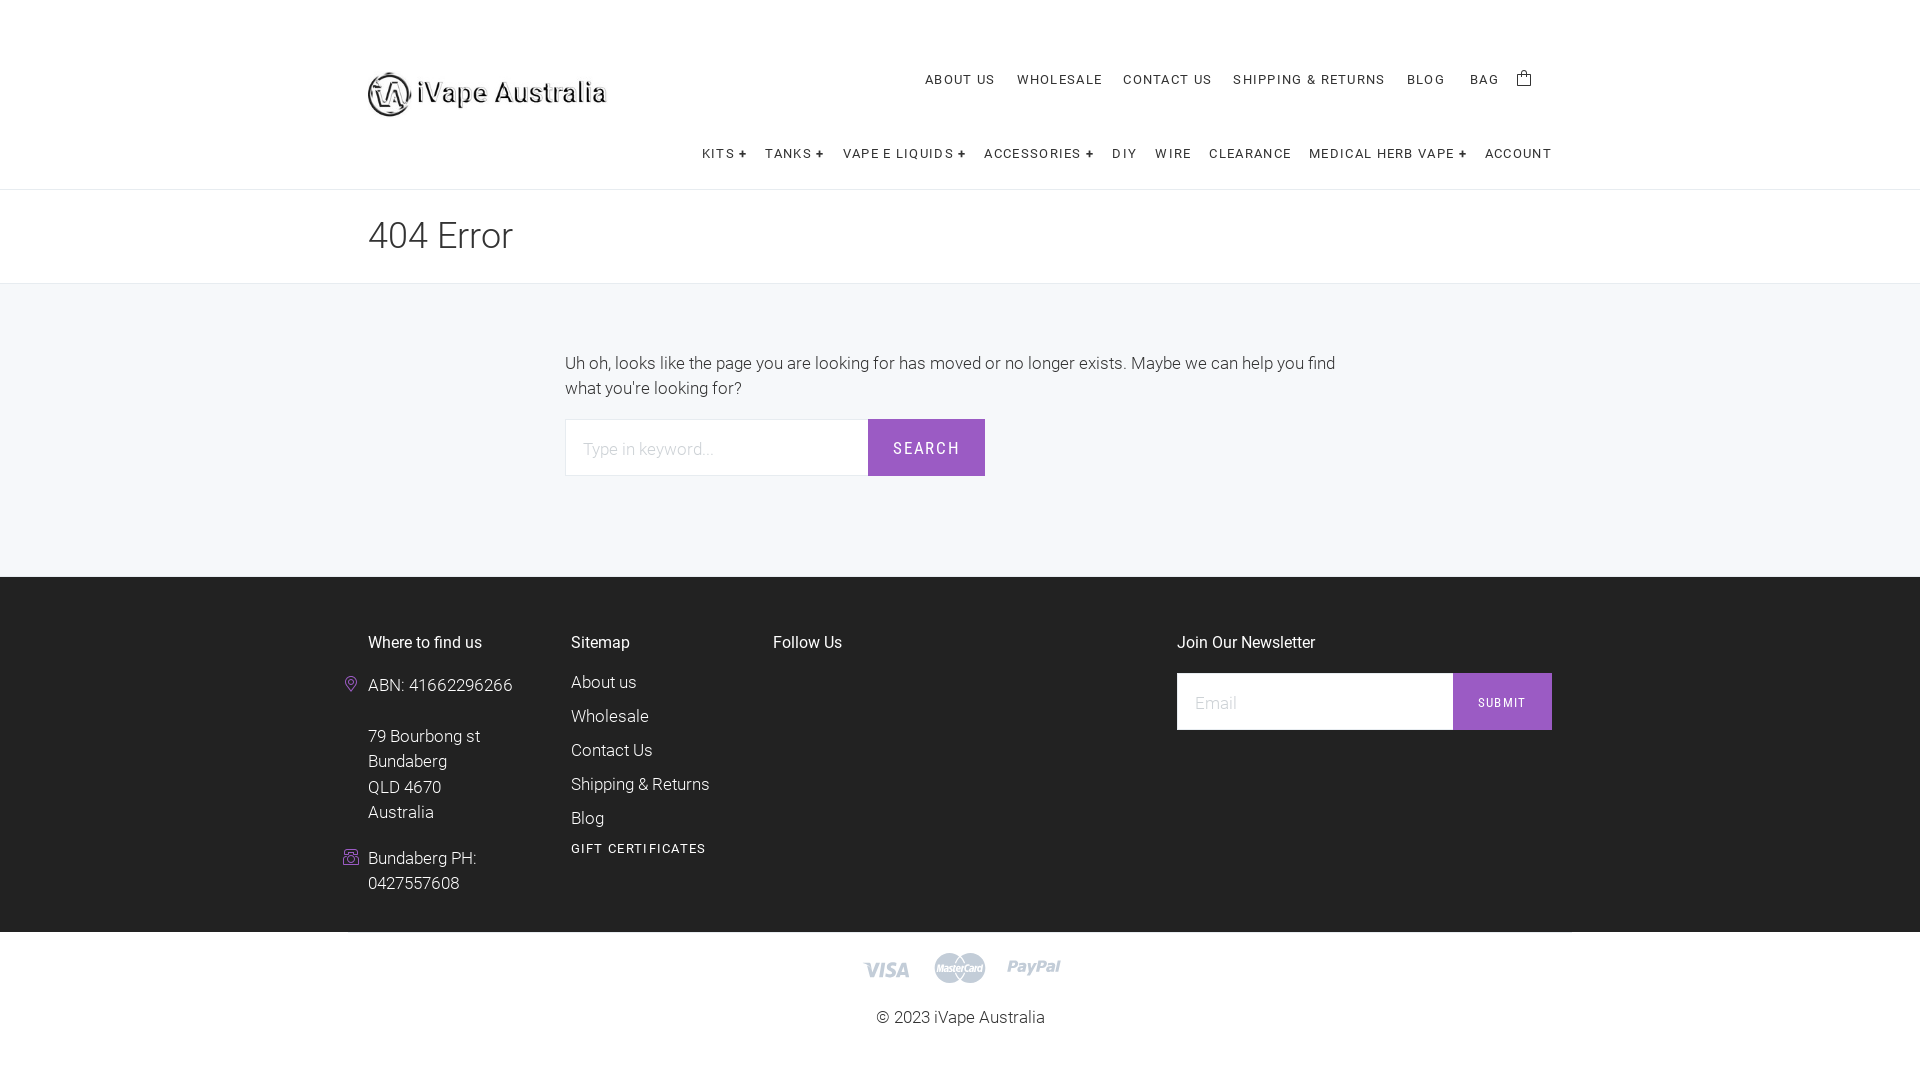  I want to click on ACCOUNT, so click(1518, 154).